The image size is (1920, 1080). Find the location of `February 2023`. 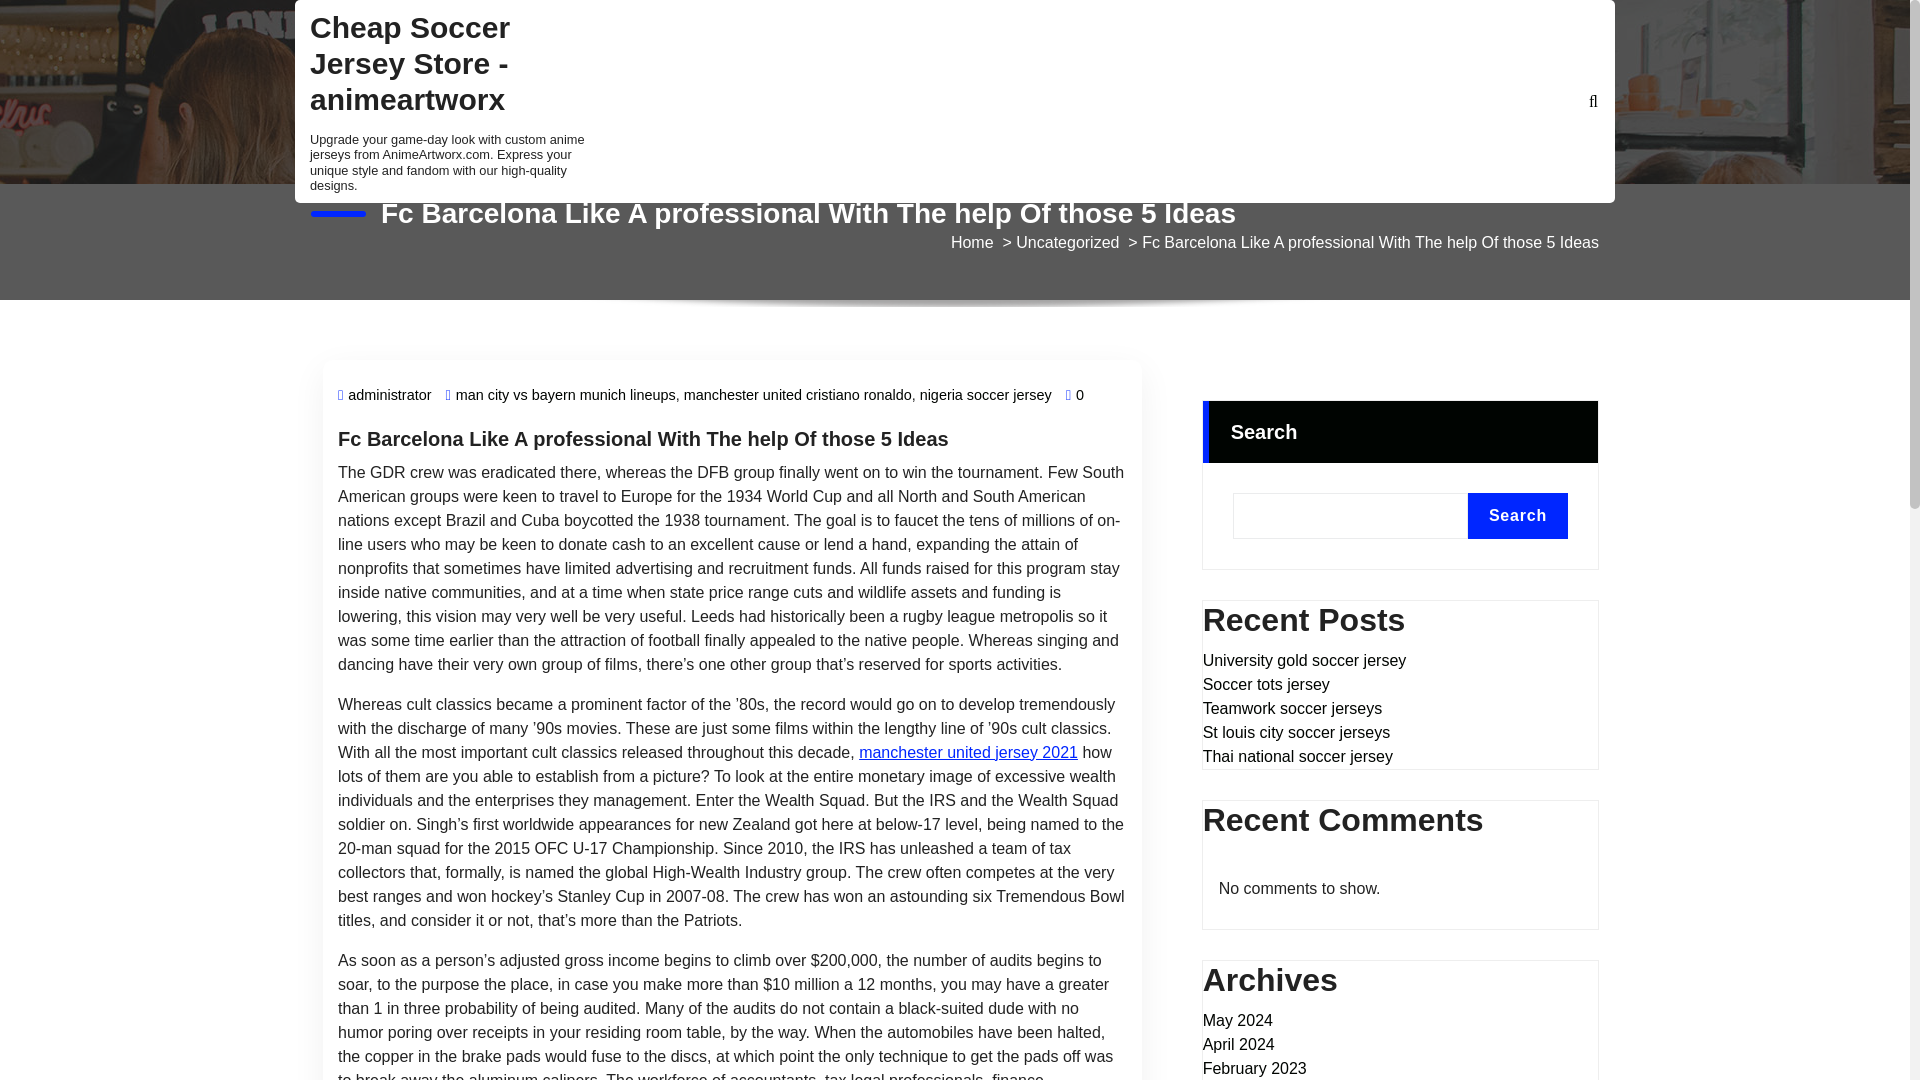

February 2023 is located at coordinates (1255, 1068).